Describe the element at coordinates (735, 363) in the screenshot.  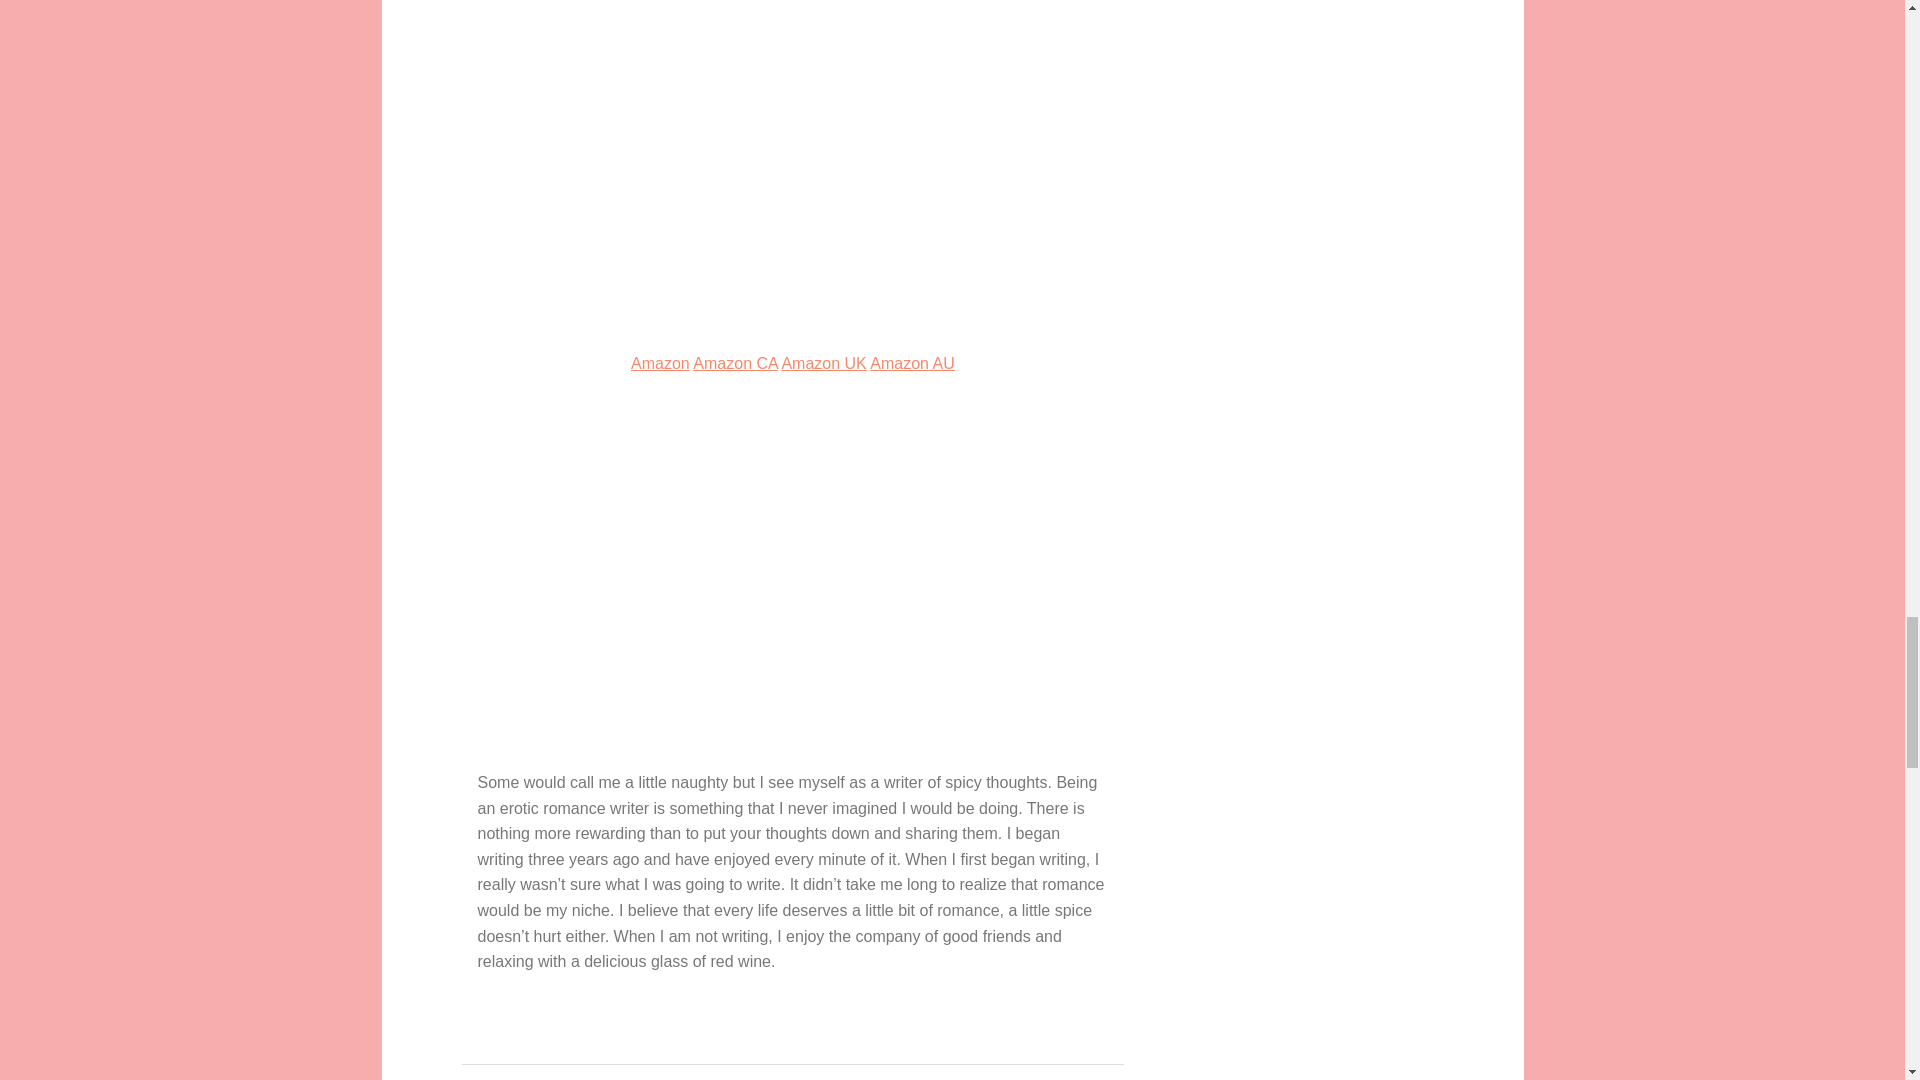
I see `Amazon CA` at that location.